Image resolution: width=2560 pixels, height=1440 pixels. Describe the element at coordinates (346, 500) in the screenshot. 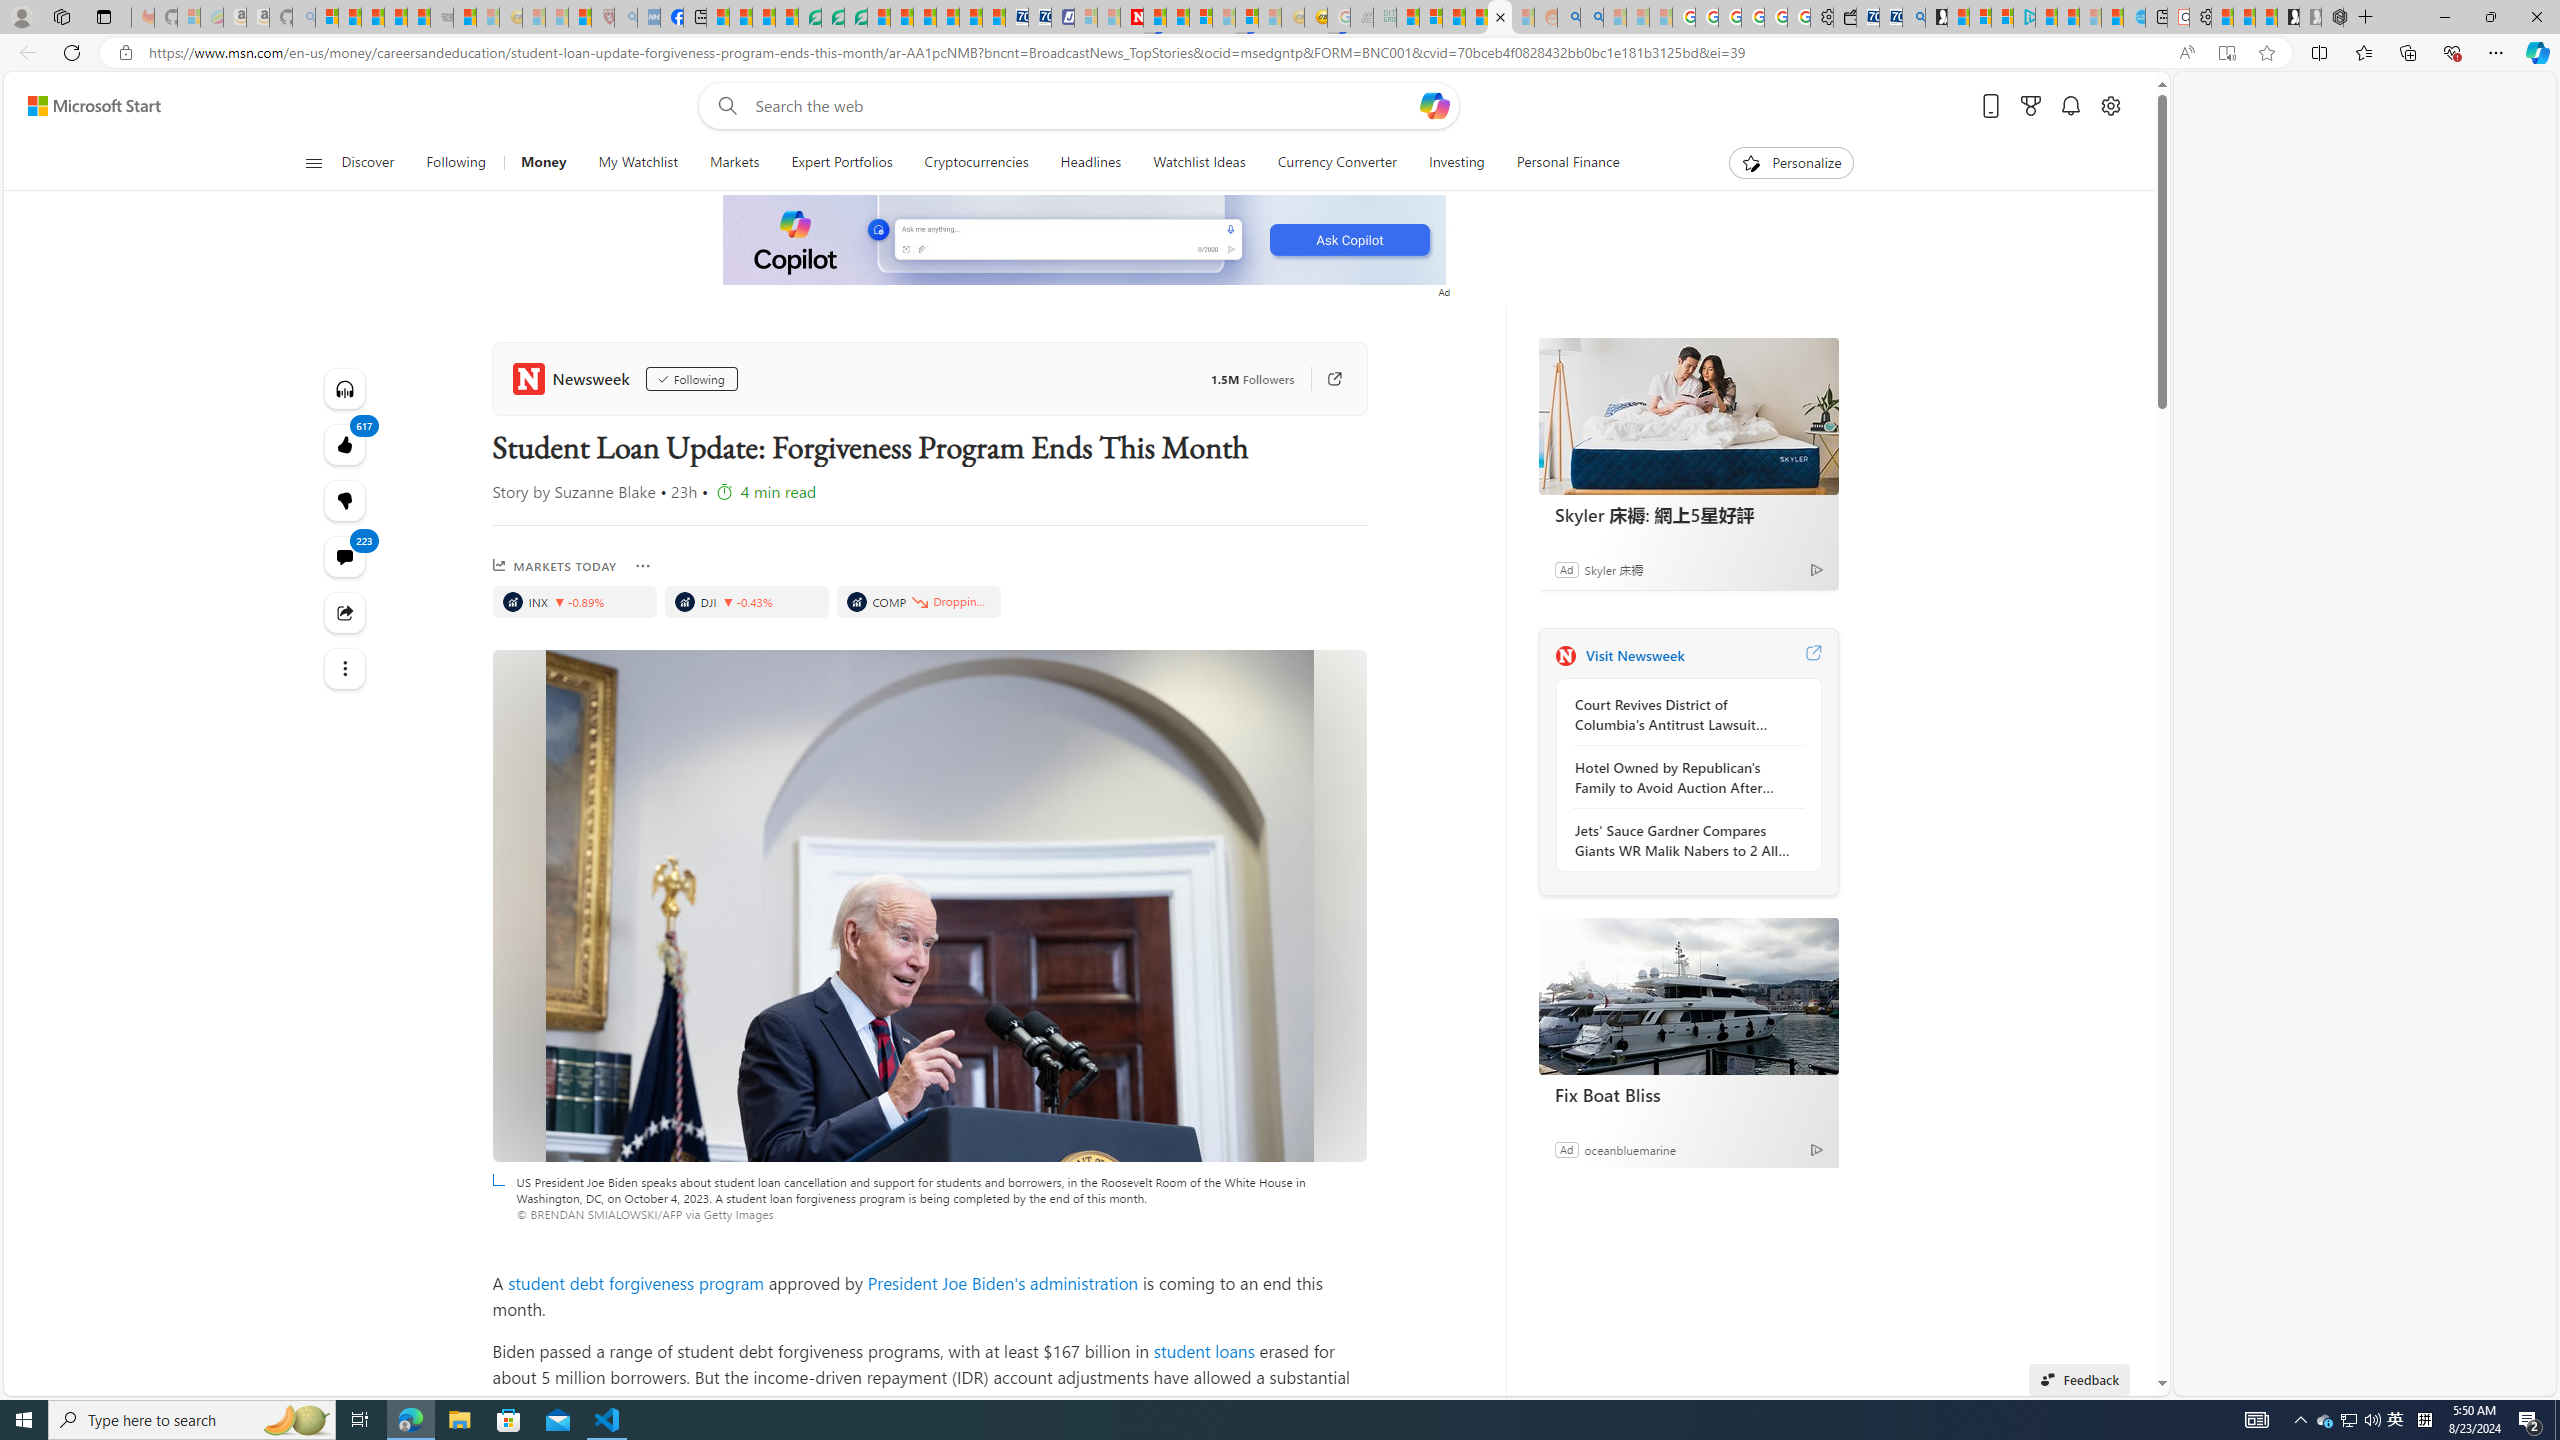

I see `Dislike` at that location.